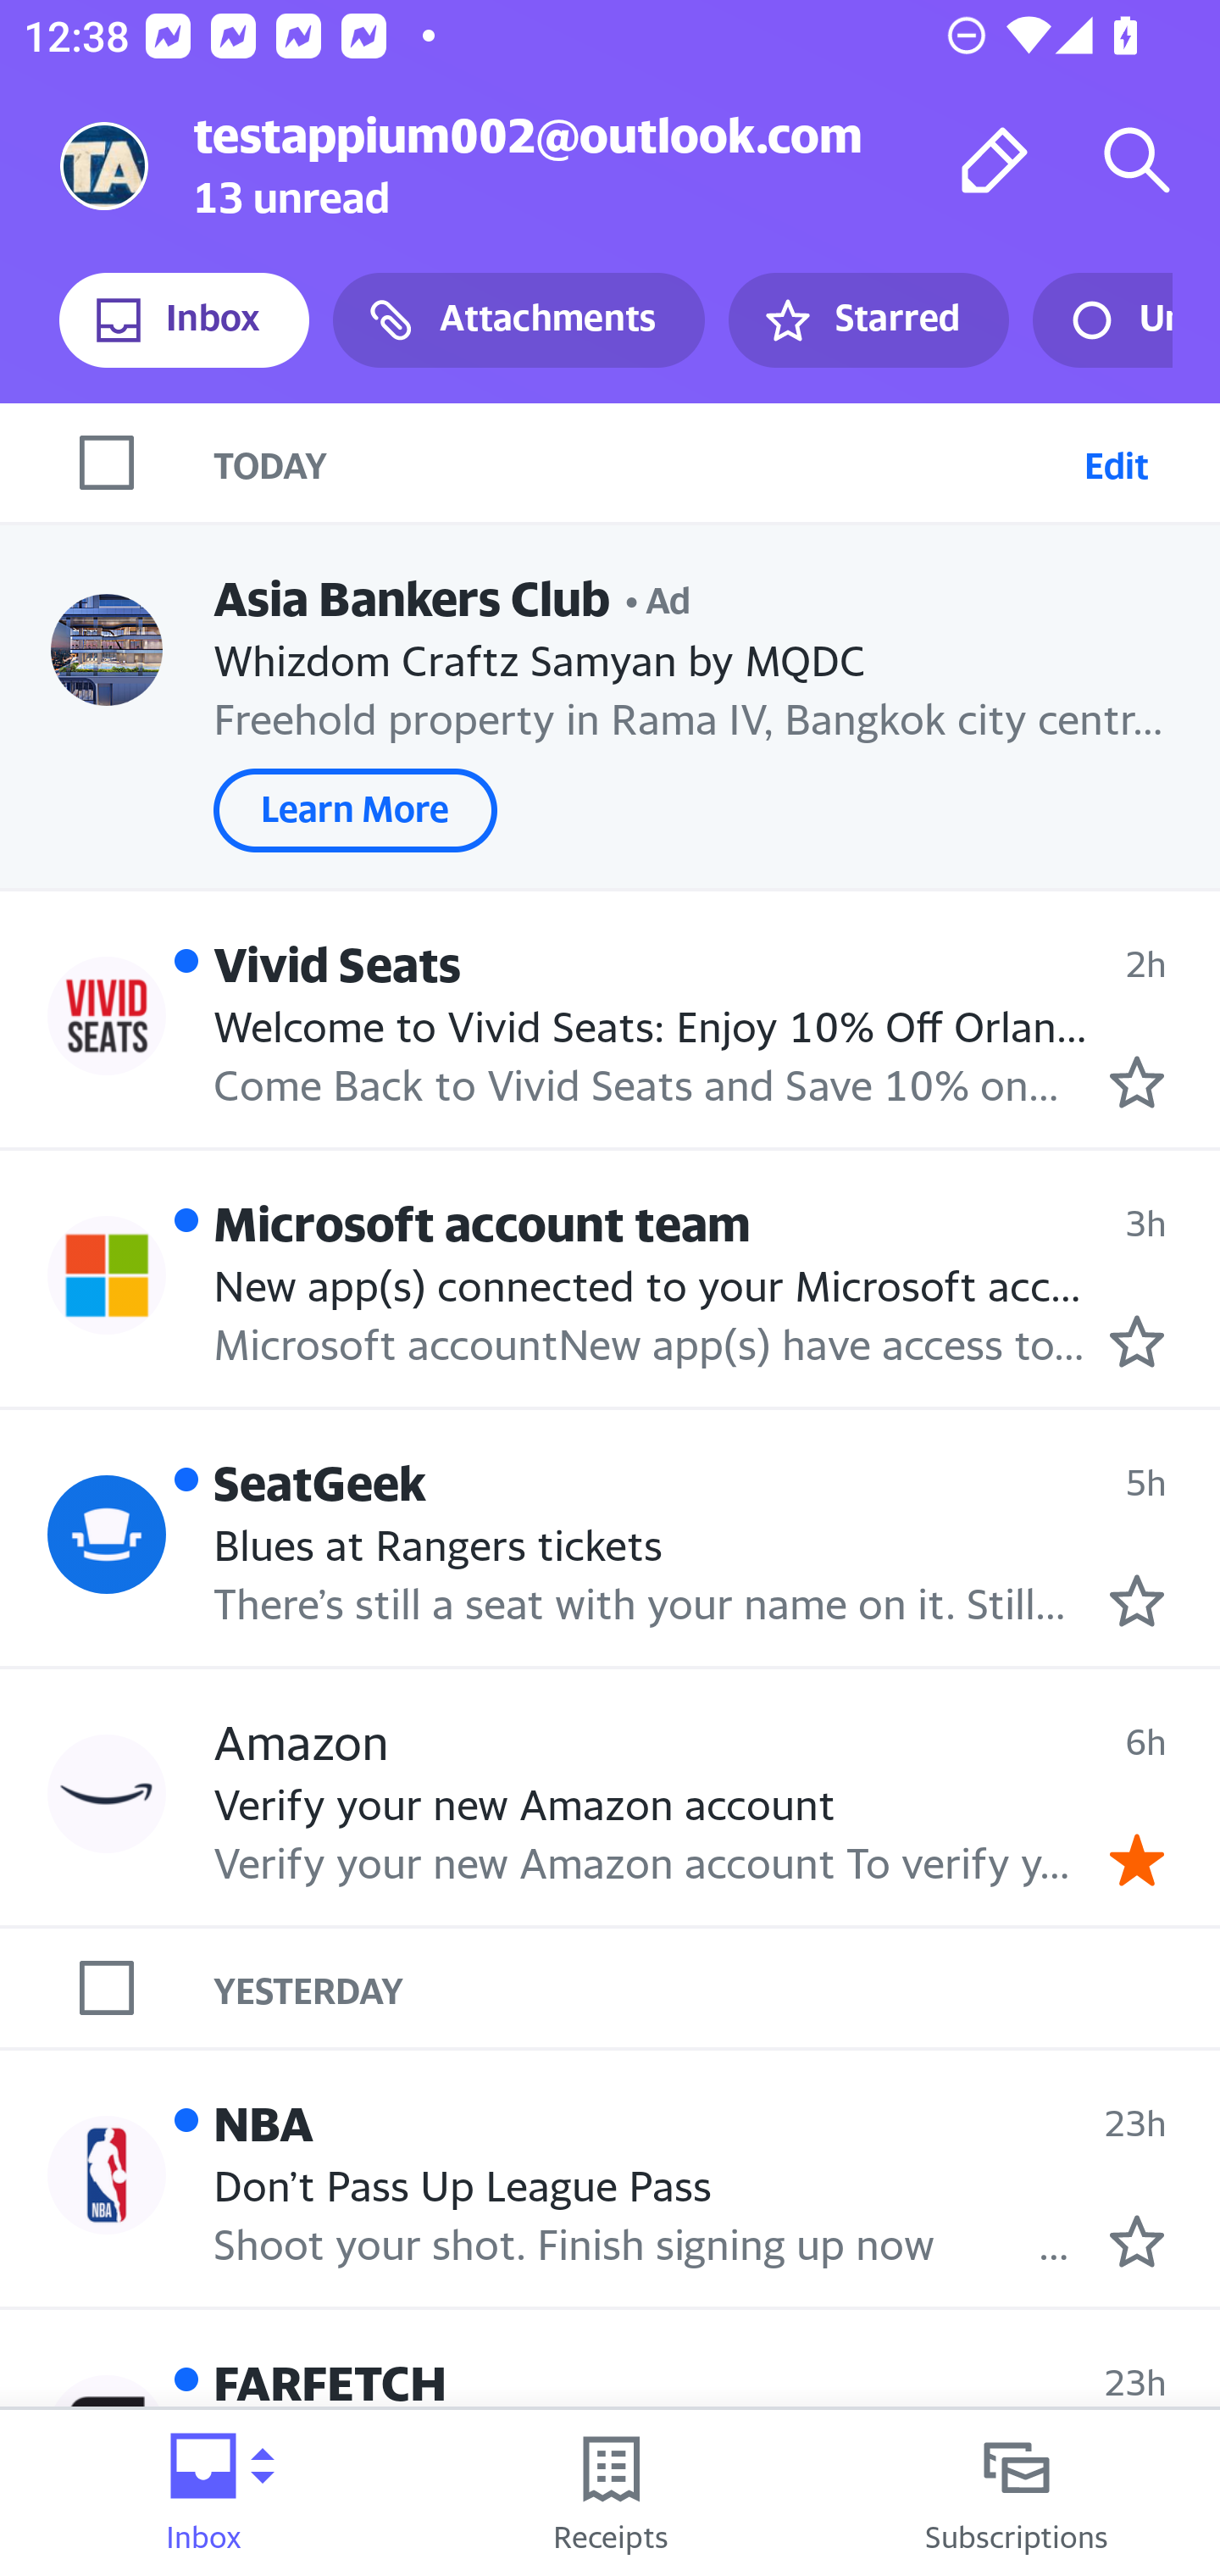  I want to click on Subscriptions, so click(1017, 2493).